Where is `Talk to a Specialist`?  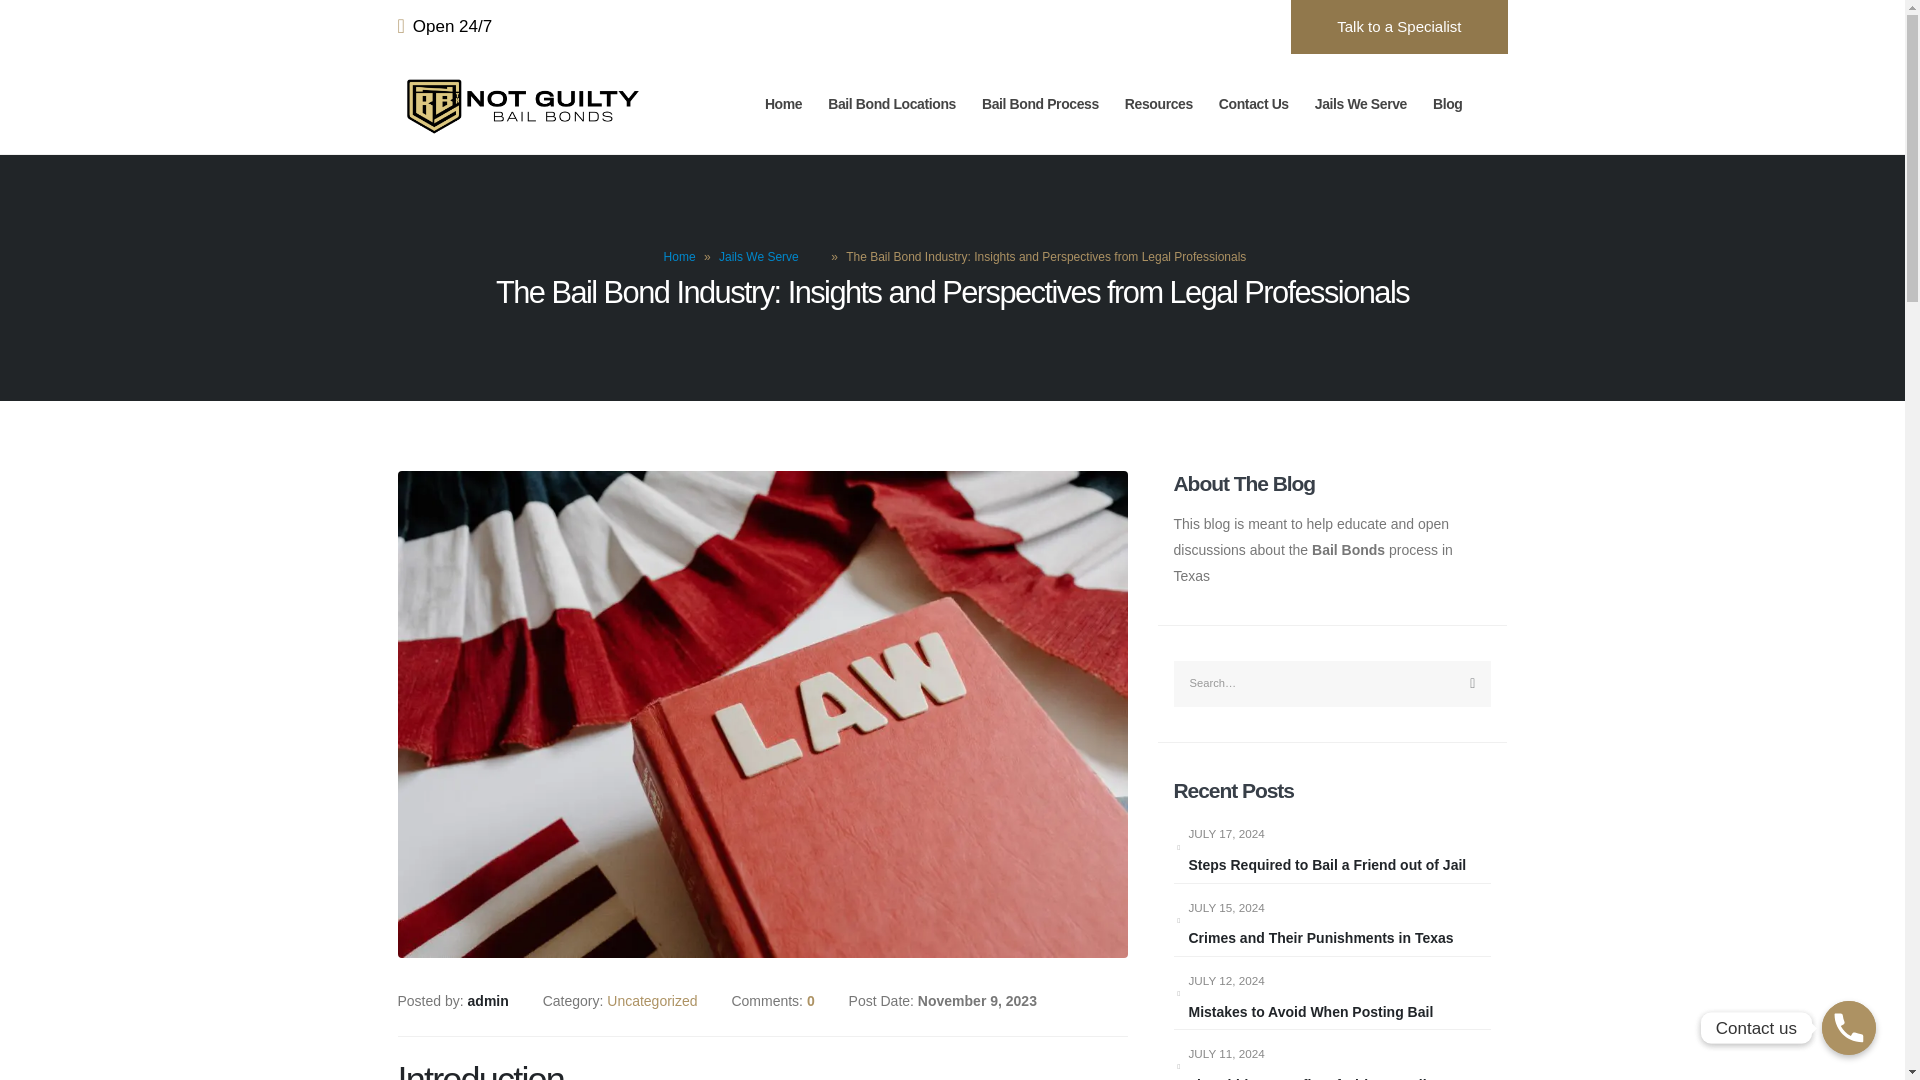 Talk to a Specialist is located at coordinates (1398, 27).